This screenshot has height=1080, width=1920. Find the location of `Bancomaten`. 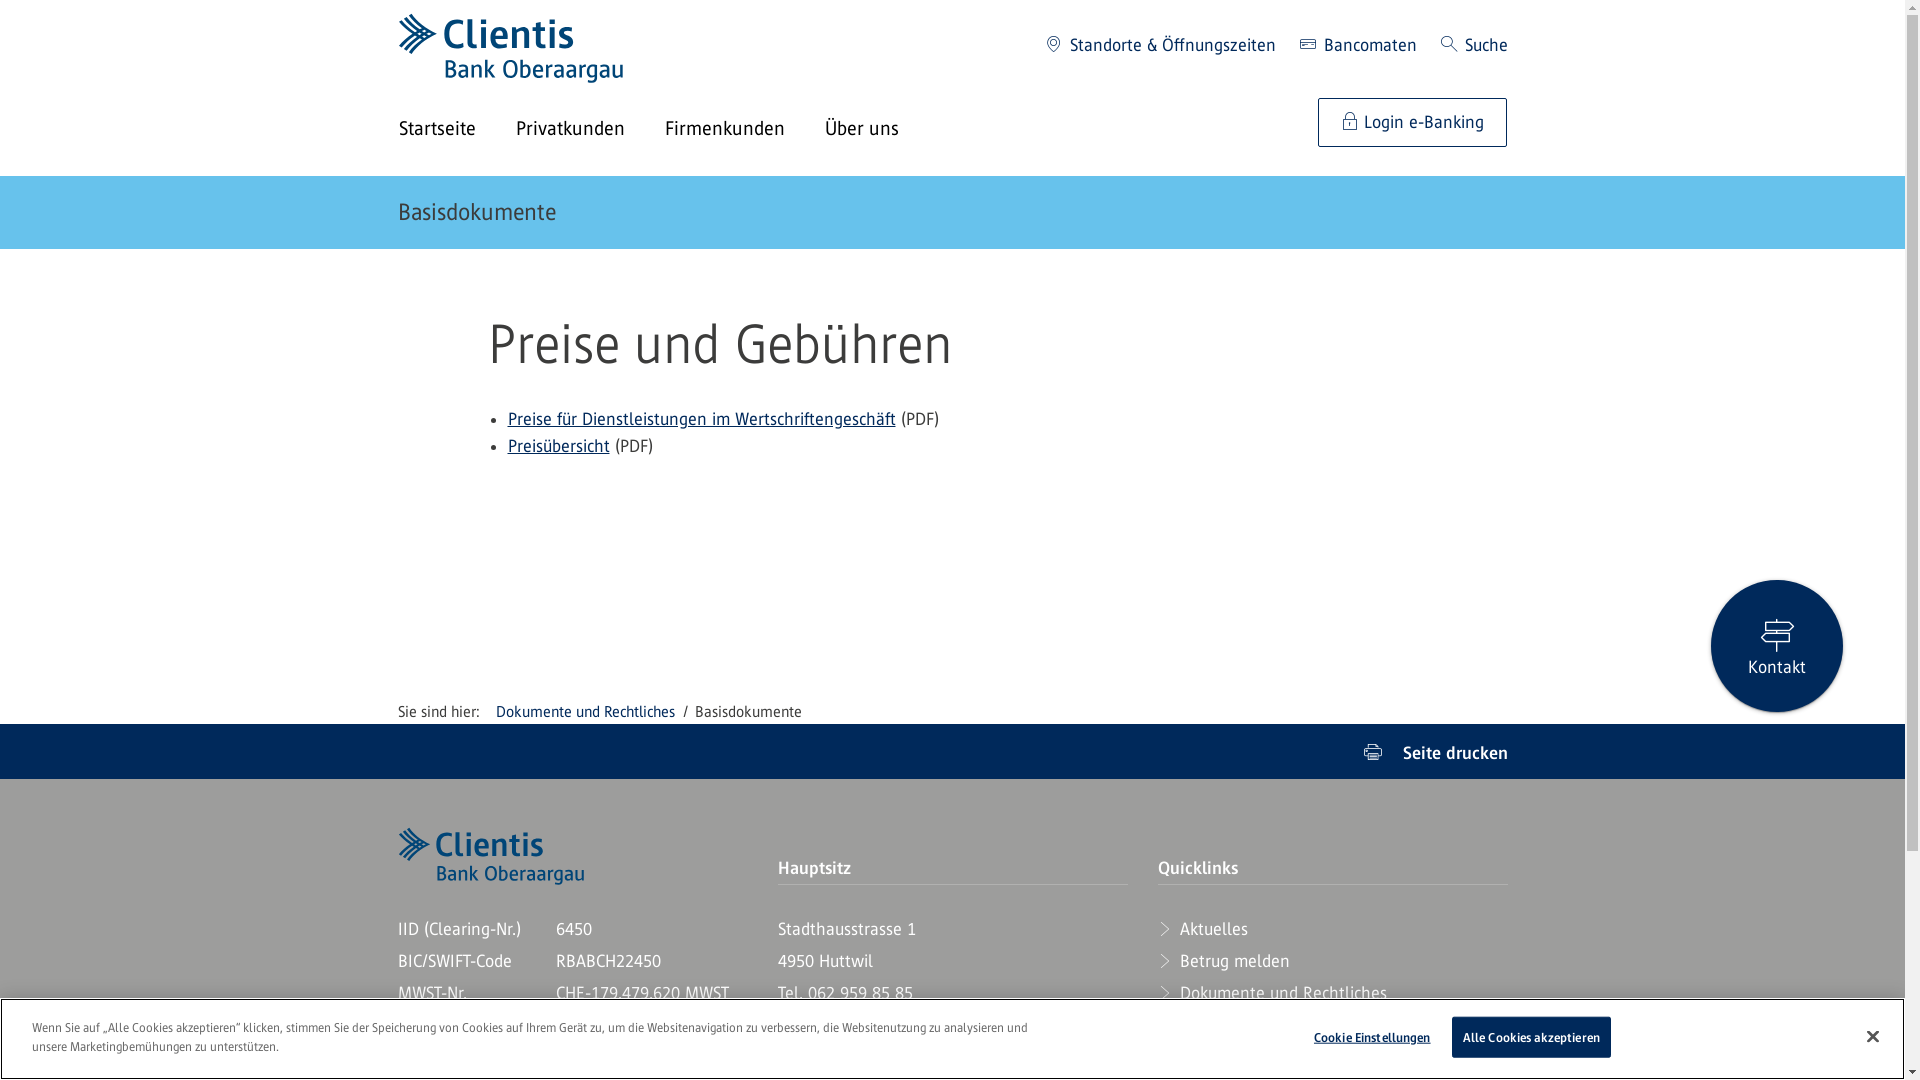

Bancomaten is located at coordinates (1358, 46).